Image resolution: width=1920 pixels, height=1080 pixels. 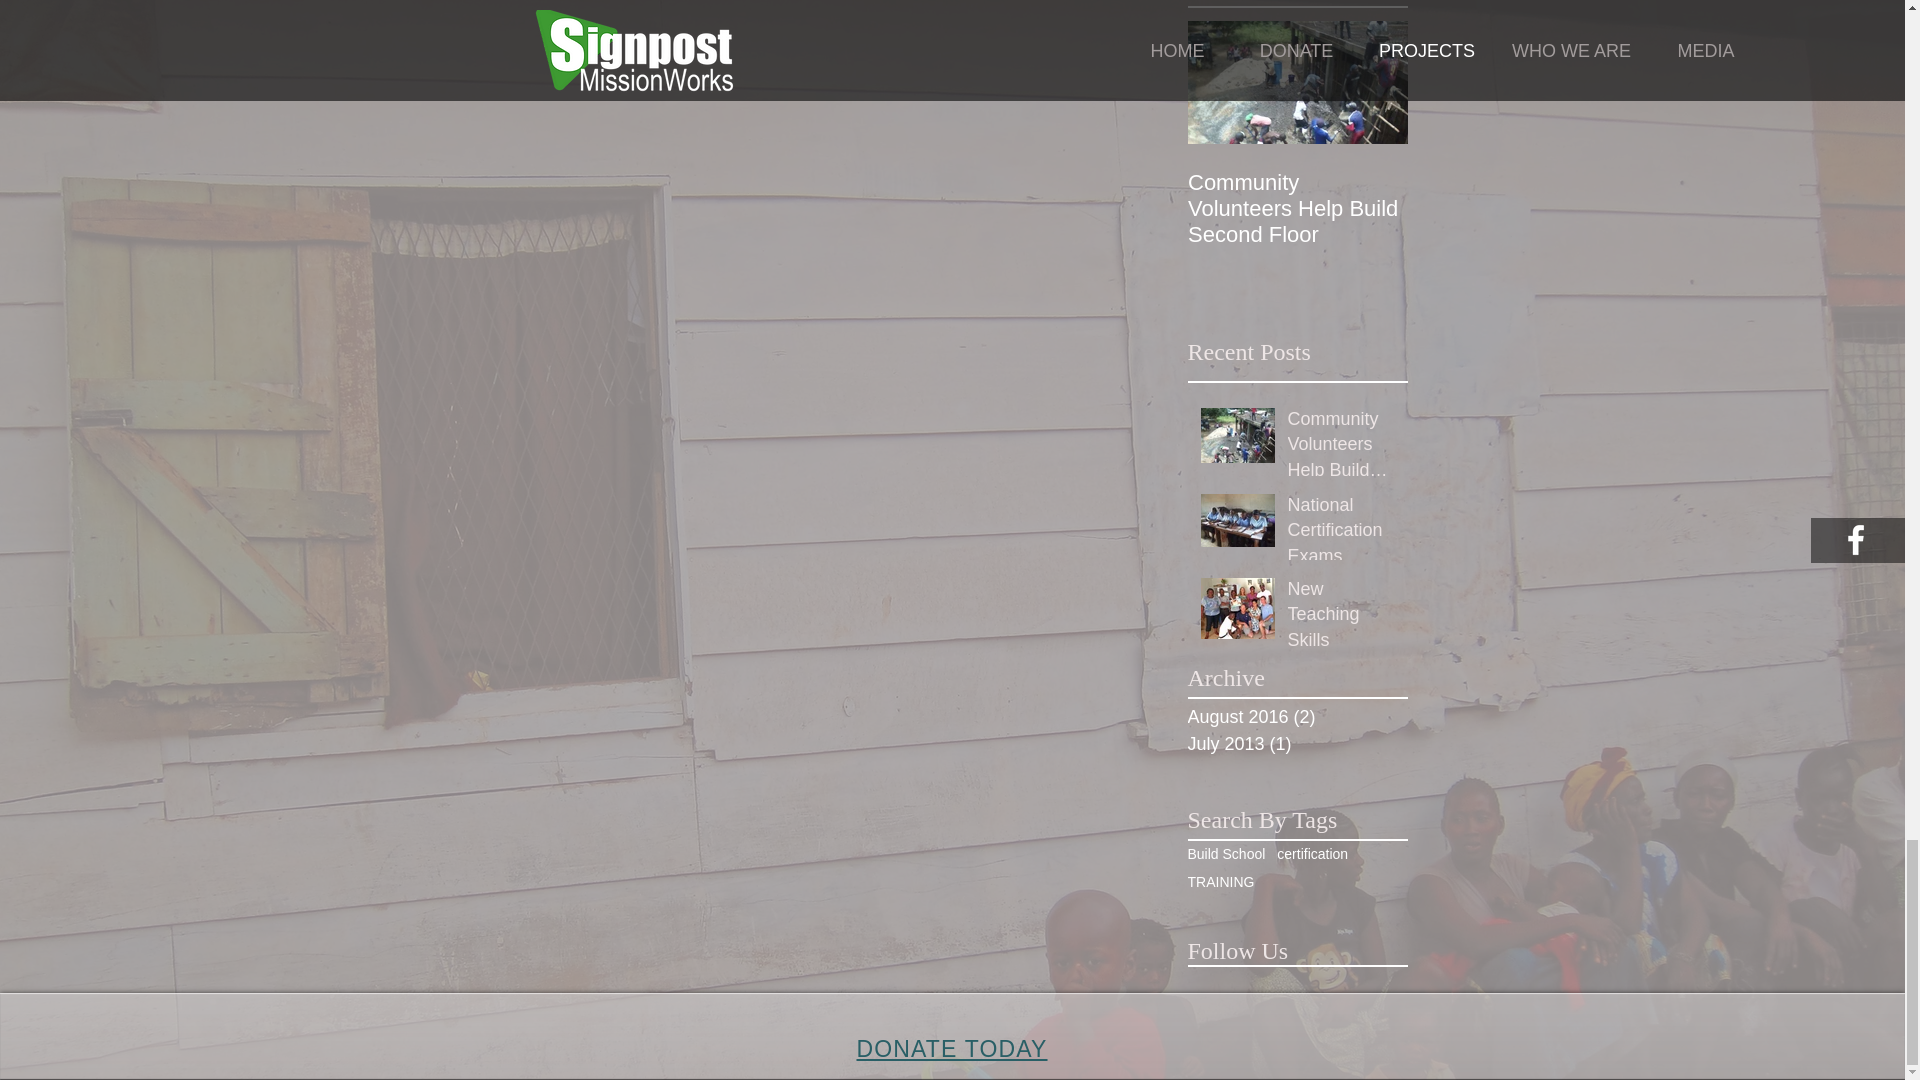 What do you see at coordinates (1226, 853) in the screenshot?
I see `Build School` at bounding box center [1226, 853].